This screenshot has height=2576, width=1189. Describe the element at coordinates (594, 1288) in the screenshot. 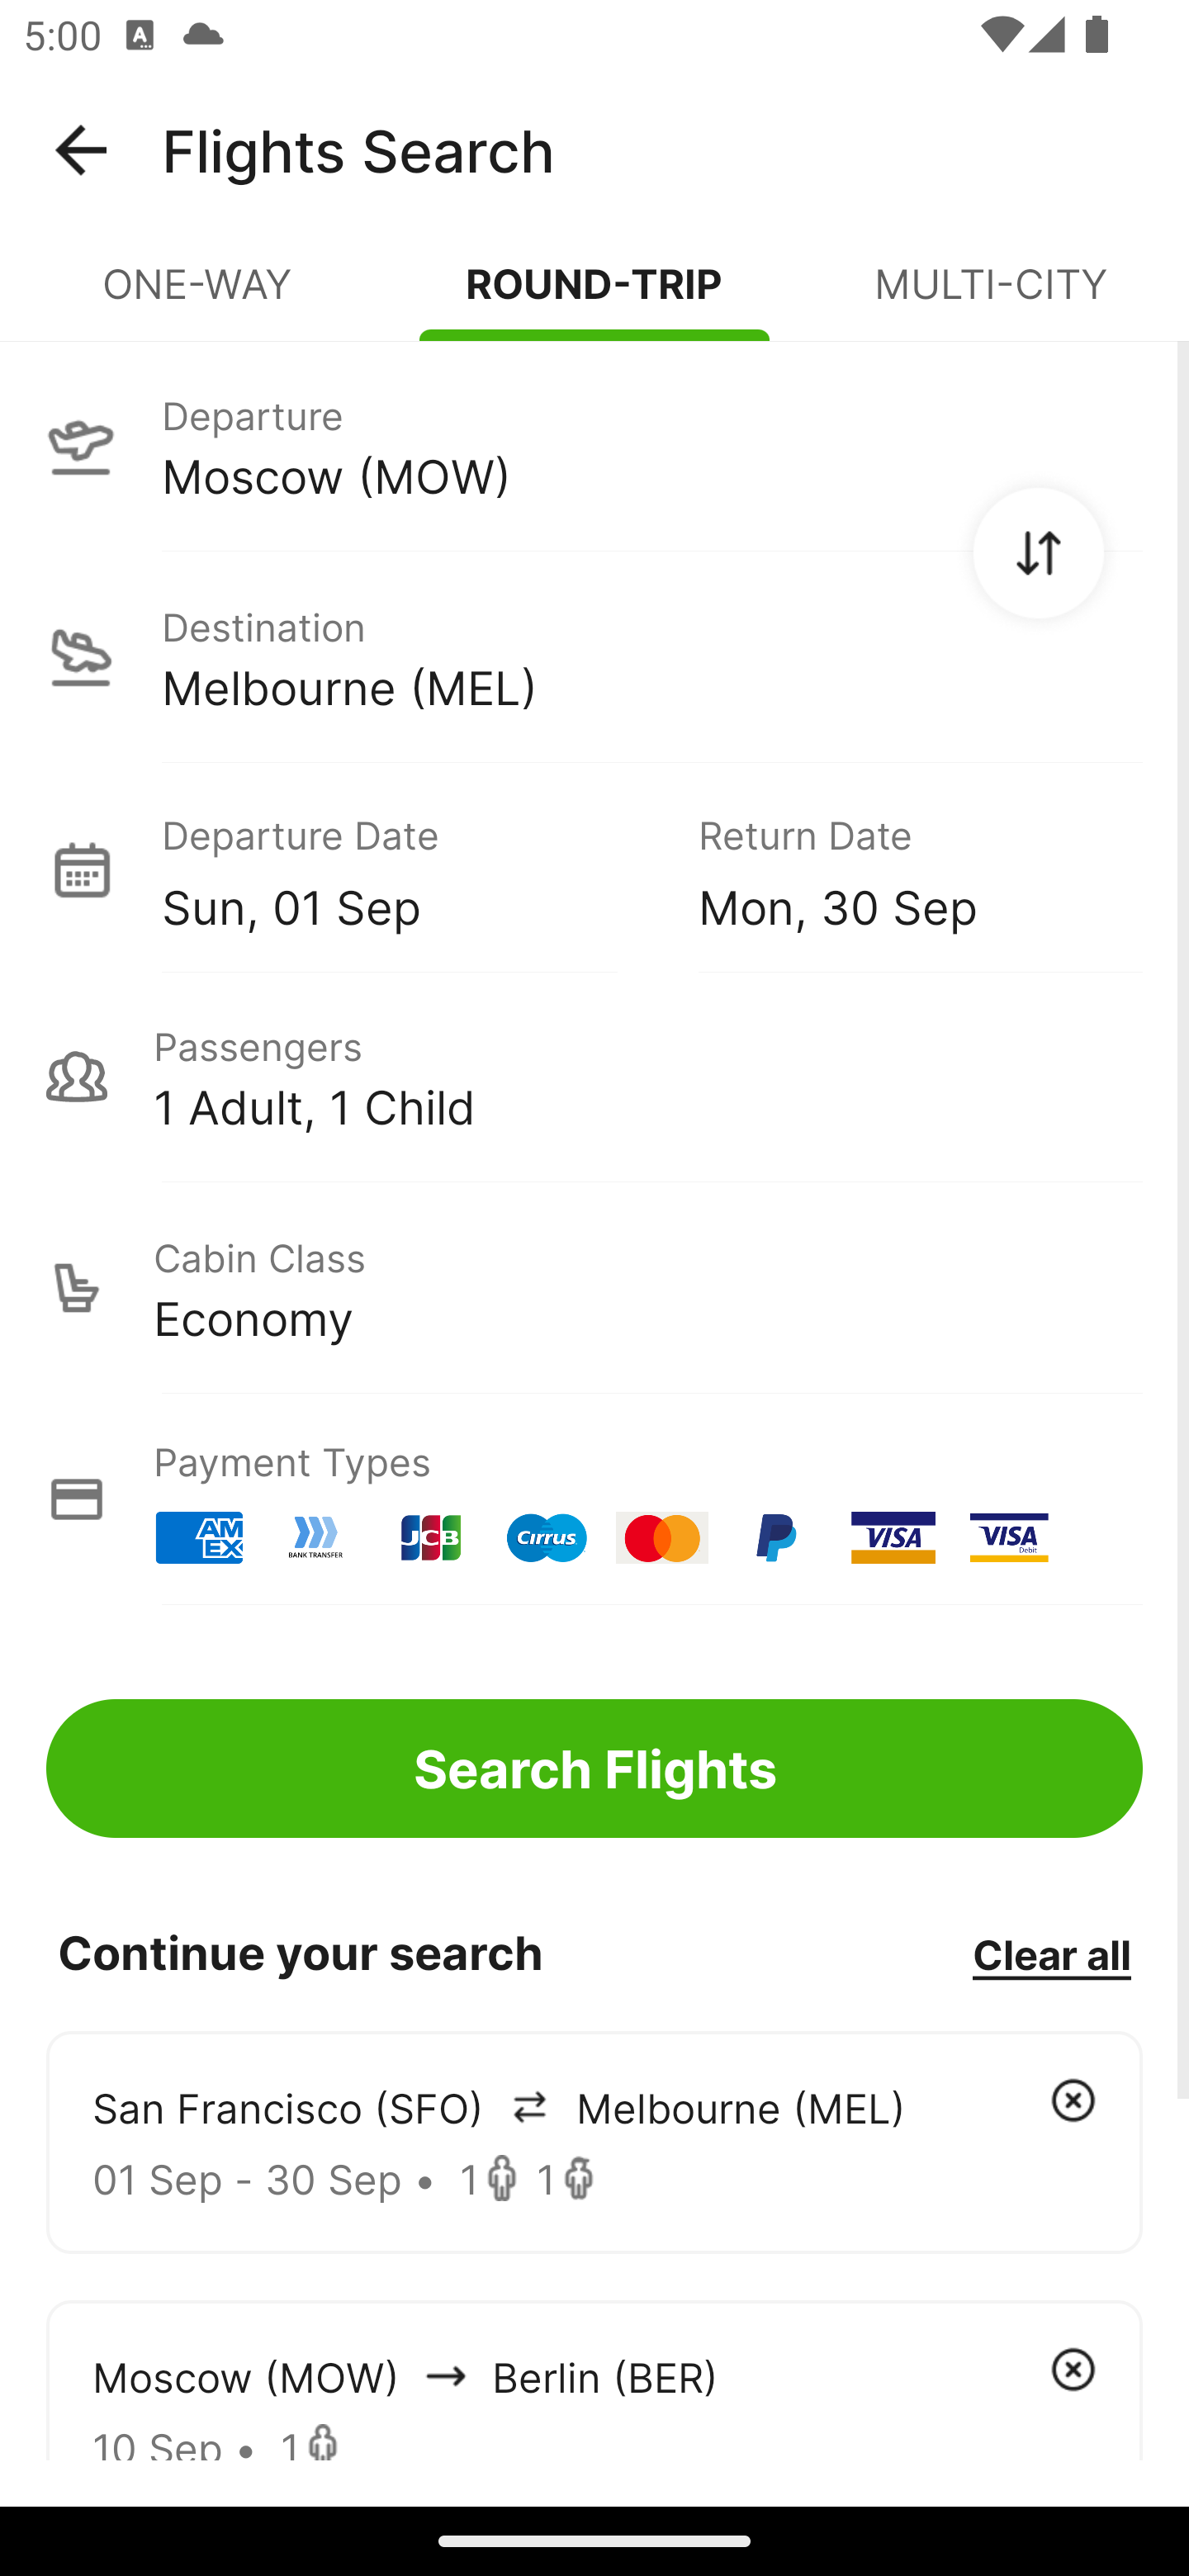

I see `Cabin Class Economy` at that location.